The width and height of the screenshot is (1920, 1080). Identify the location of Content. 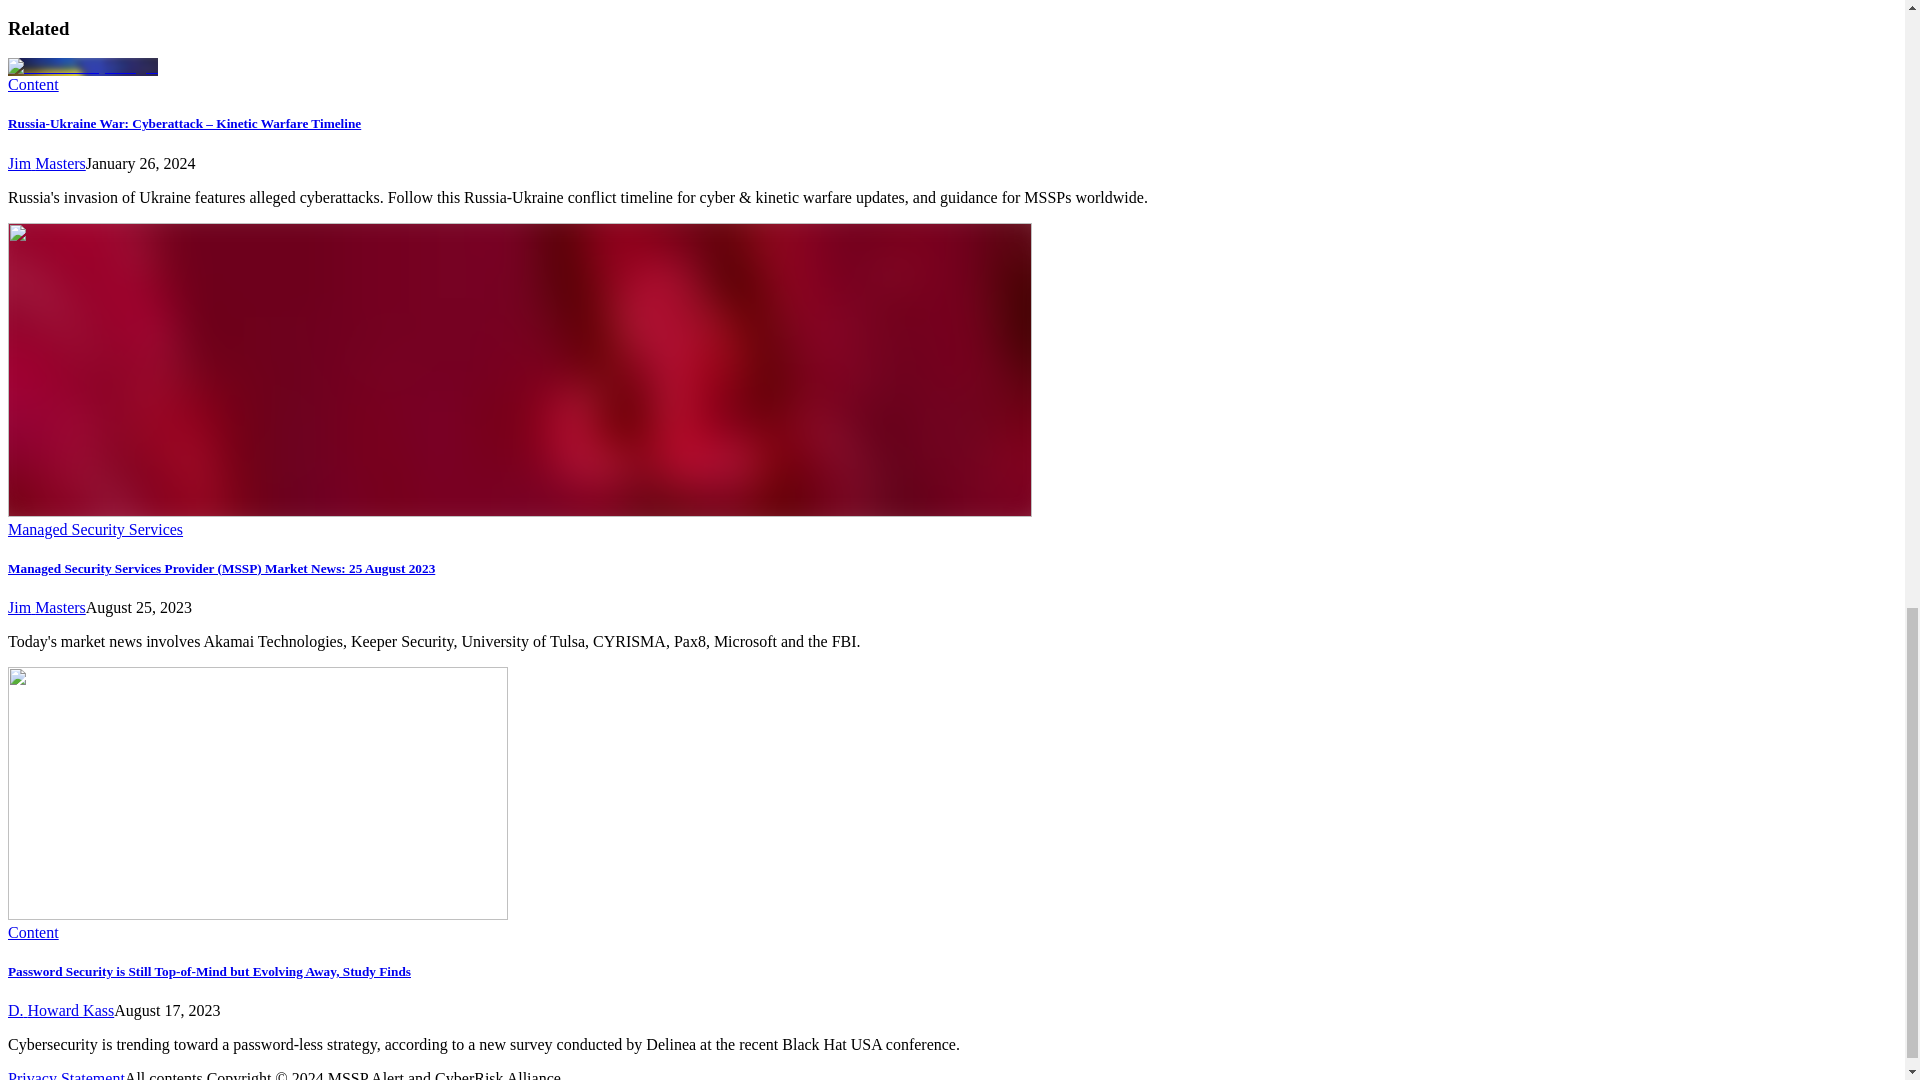
(33, 84).